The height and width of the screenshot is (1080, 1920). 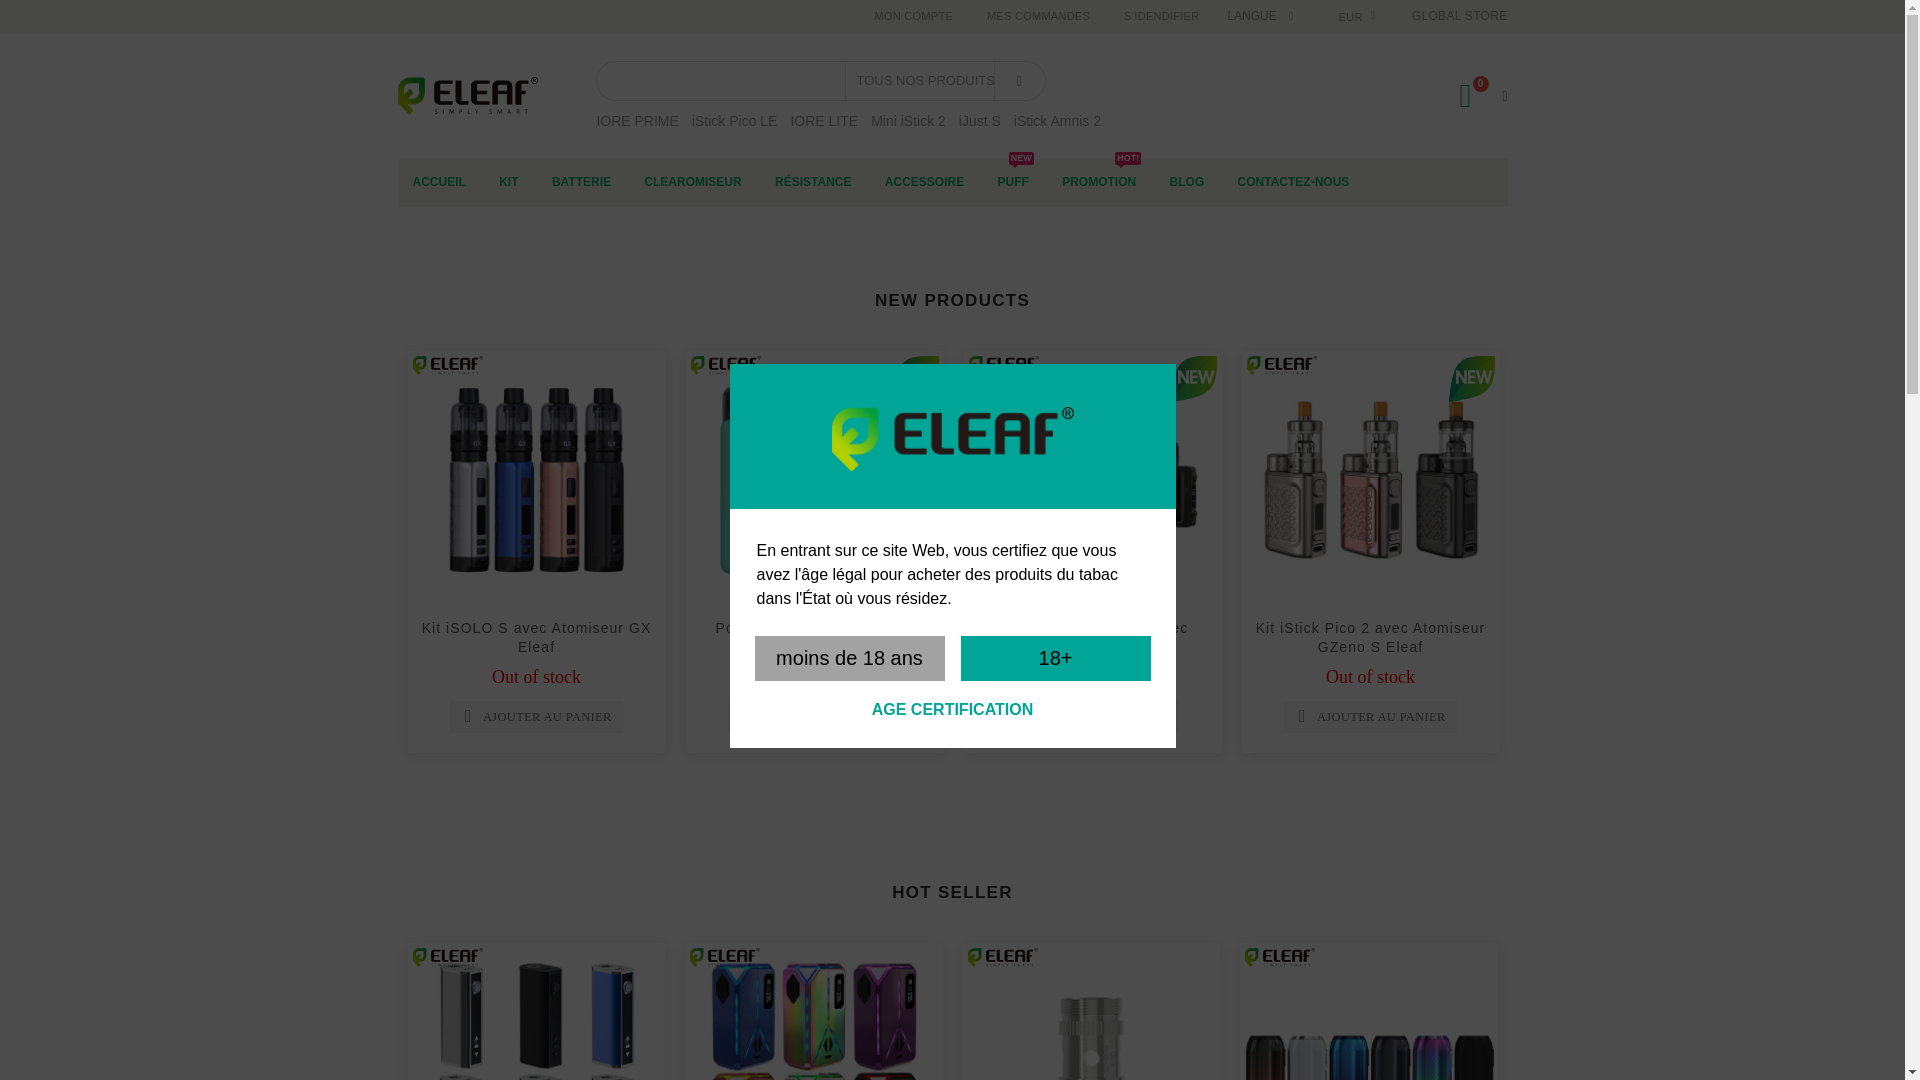 I want to click on GLOBAL STORE, so click(x=1459, y=15).